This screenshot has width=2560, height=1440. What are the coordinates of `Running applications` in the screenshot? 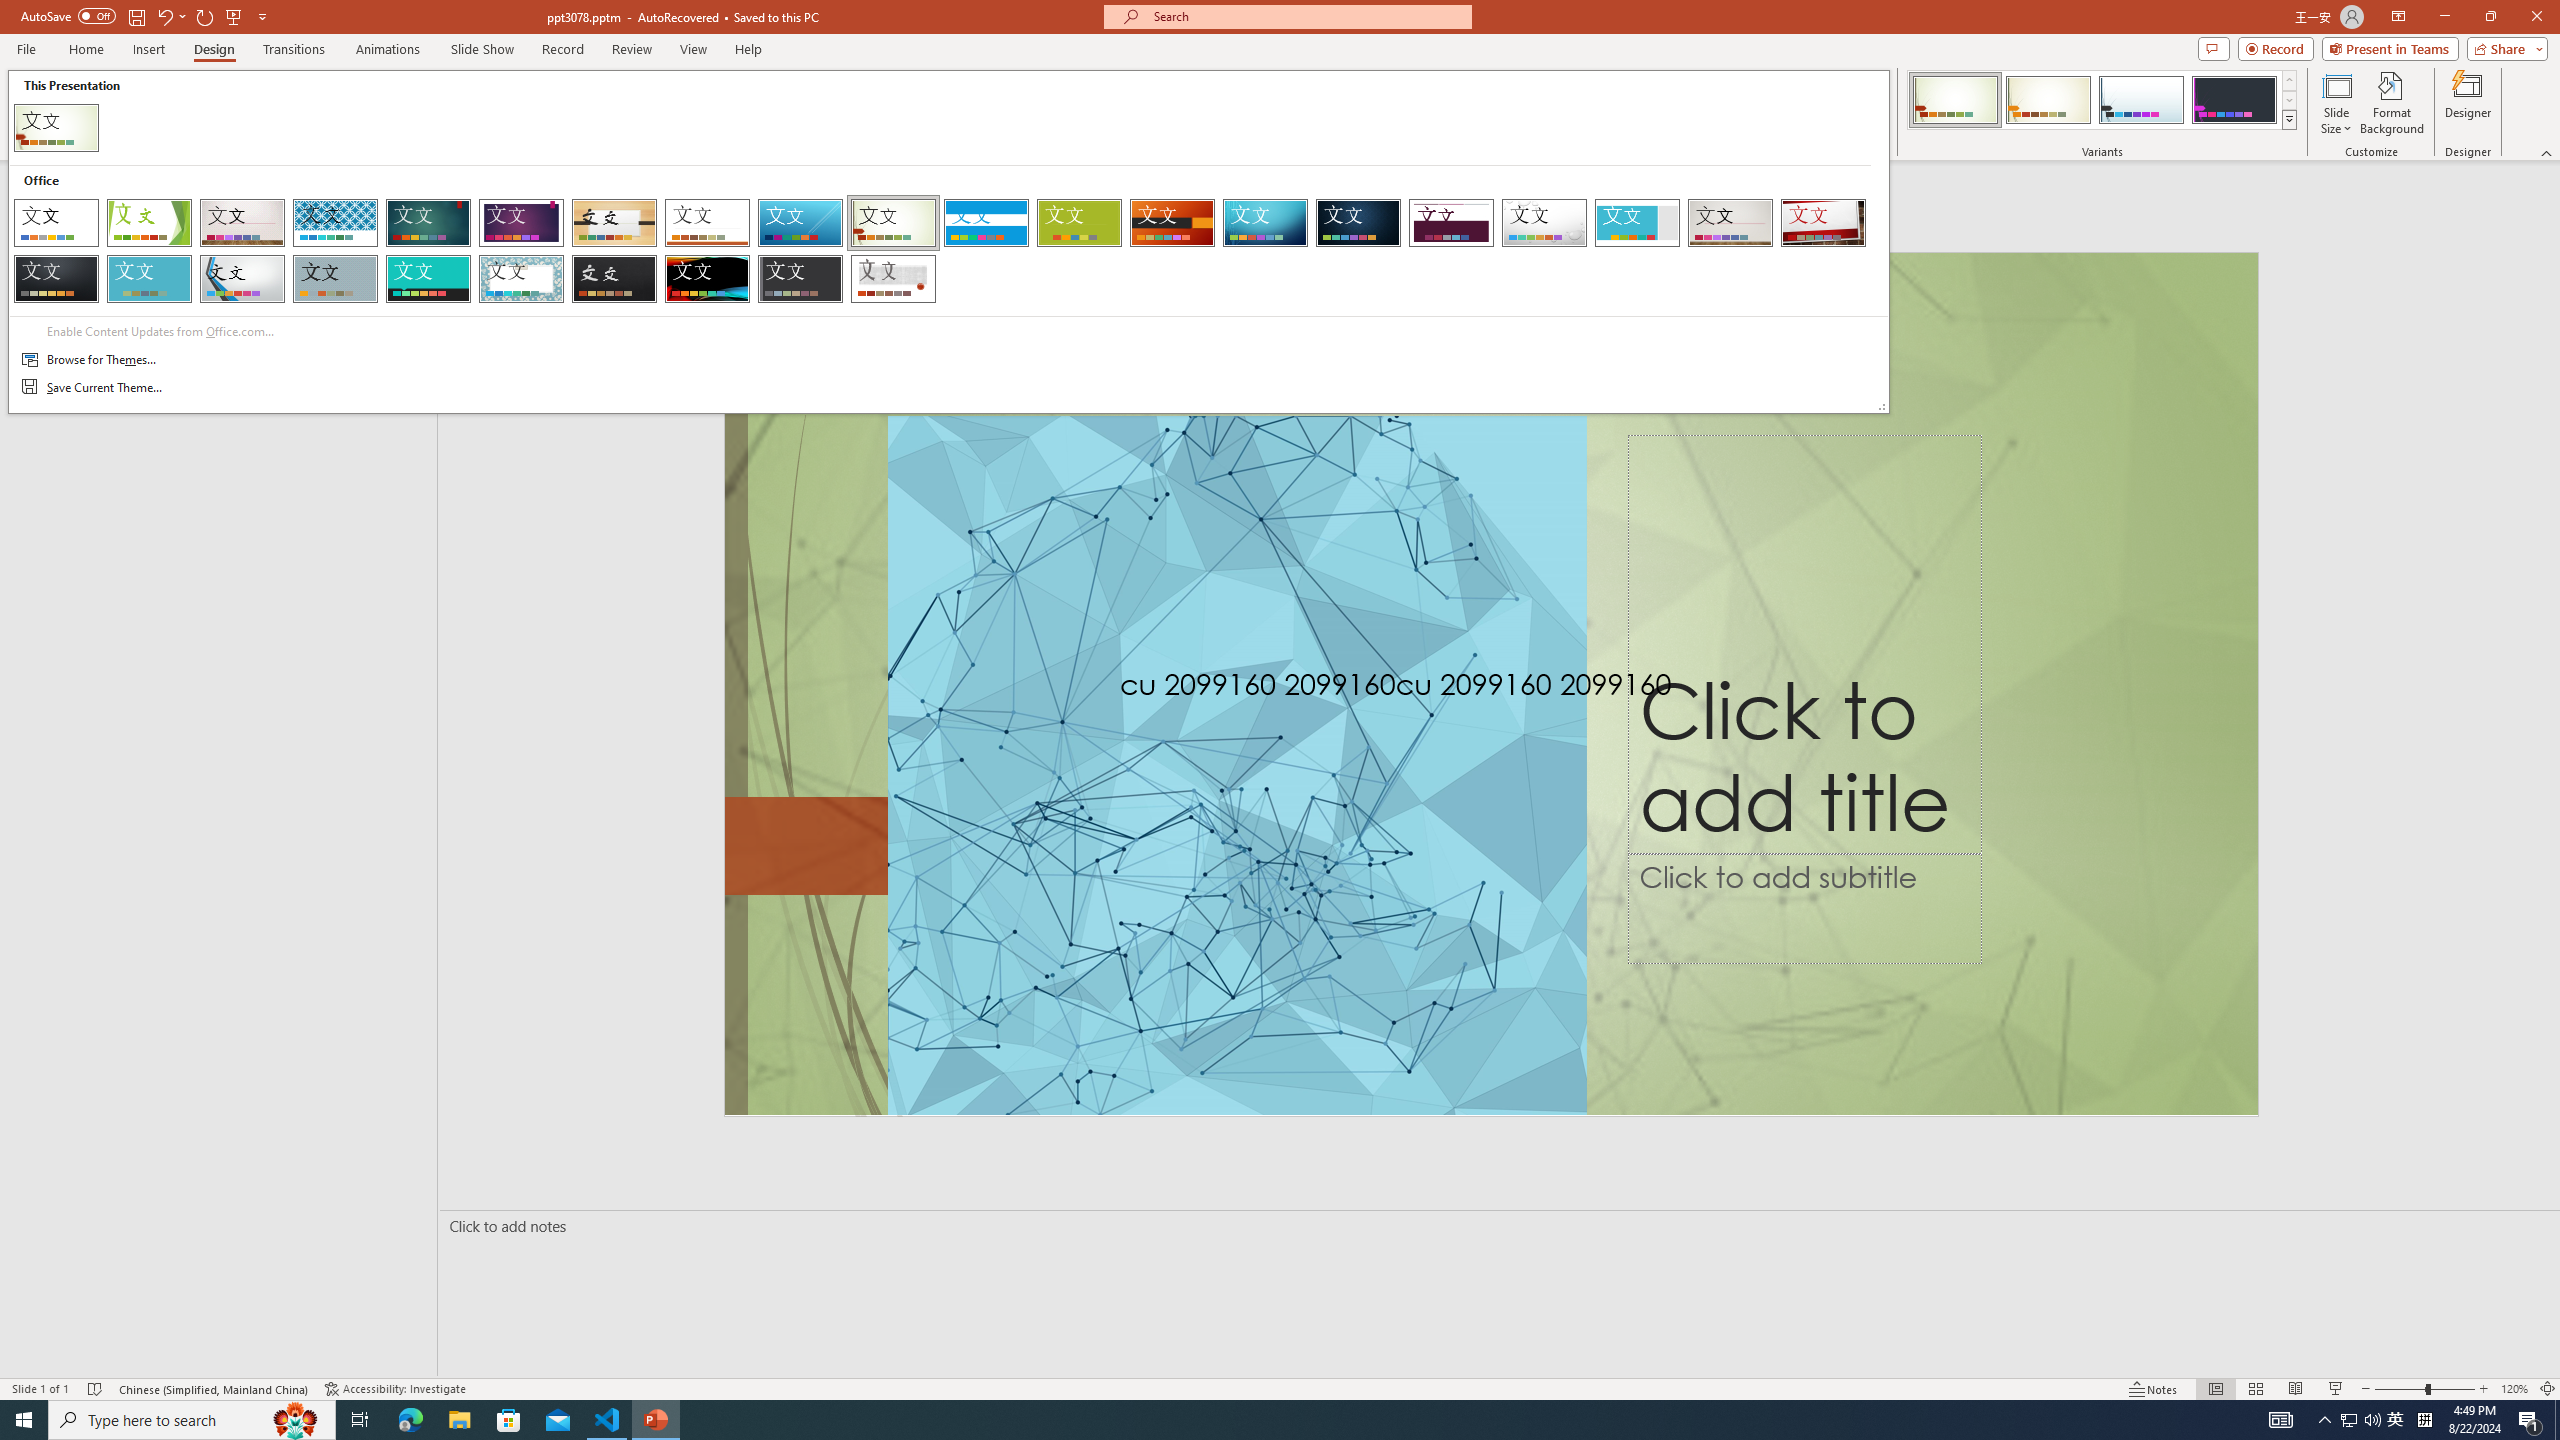 It's located at (2348, 1420).